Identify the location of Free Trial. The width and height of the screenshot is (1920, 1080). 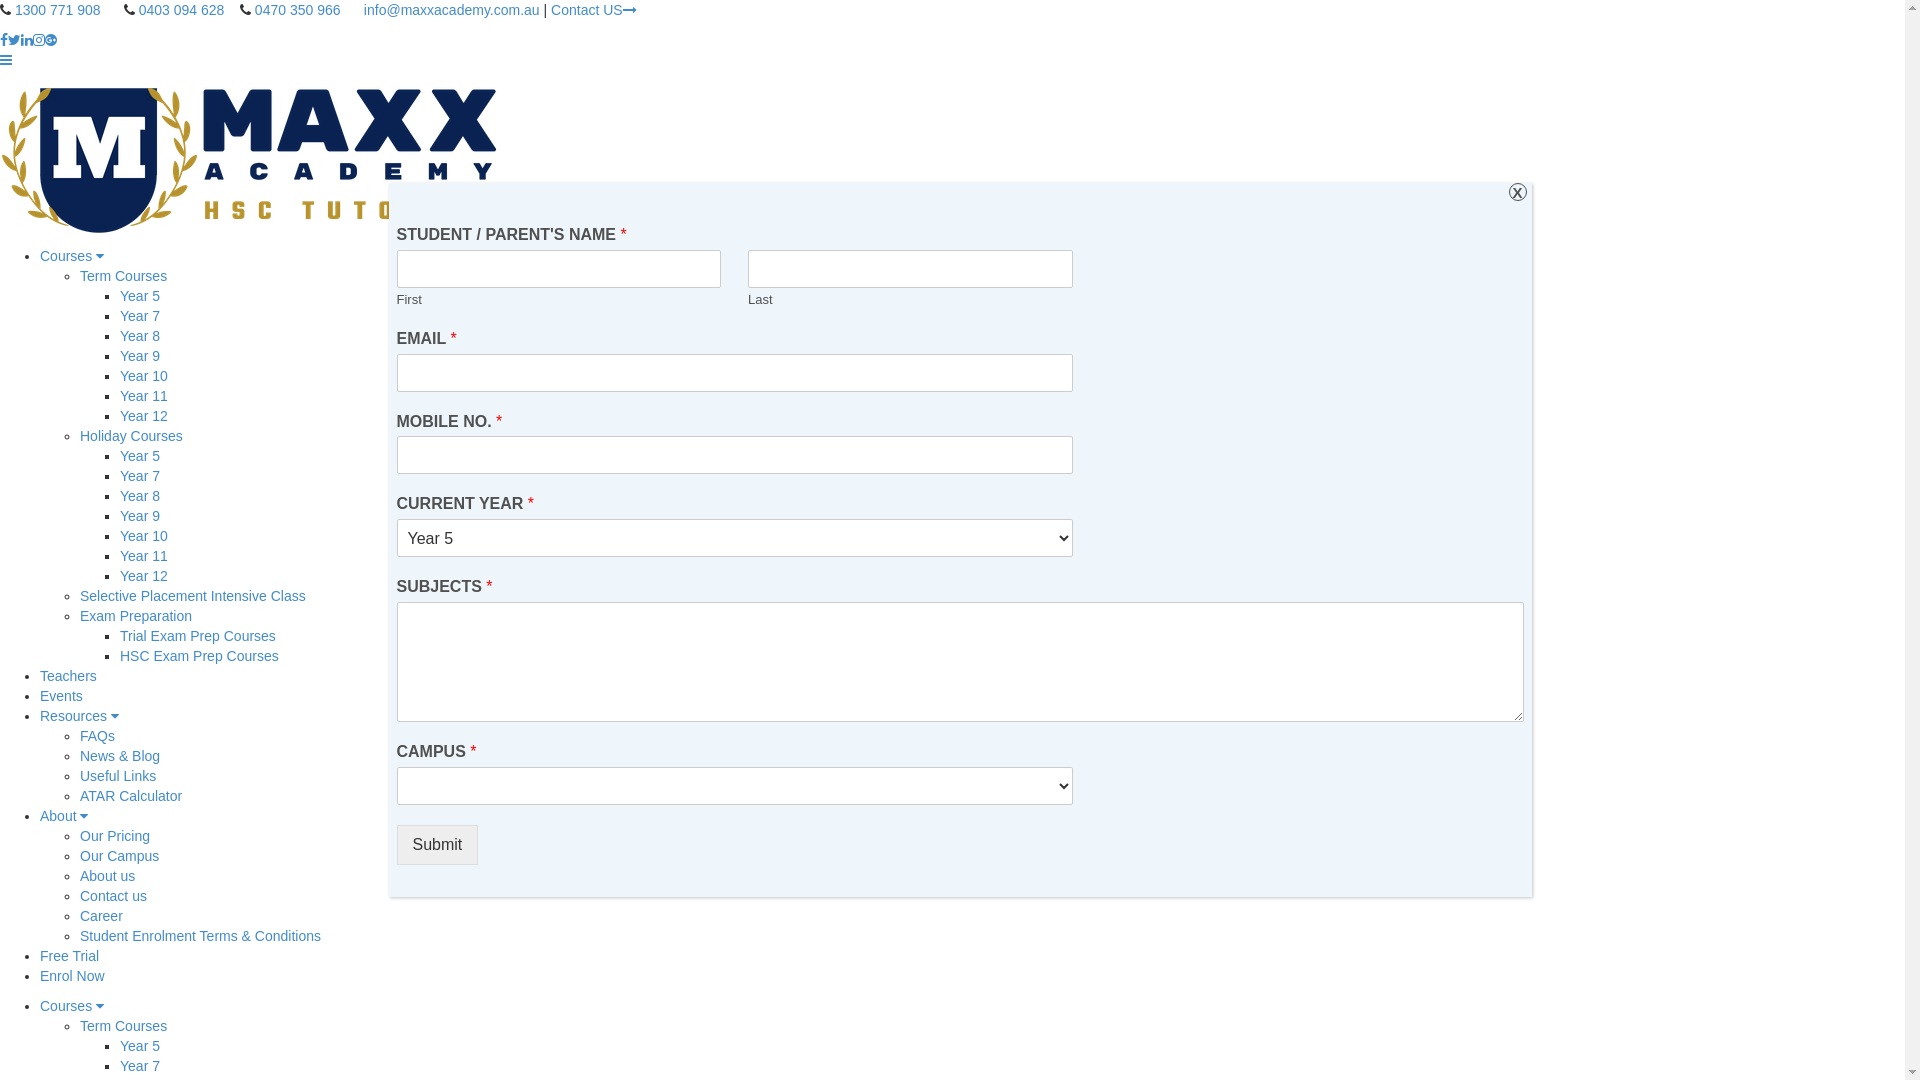
(70, 956).